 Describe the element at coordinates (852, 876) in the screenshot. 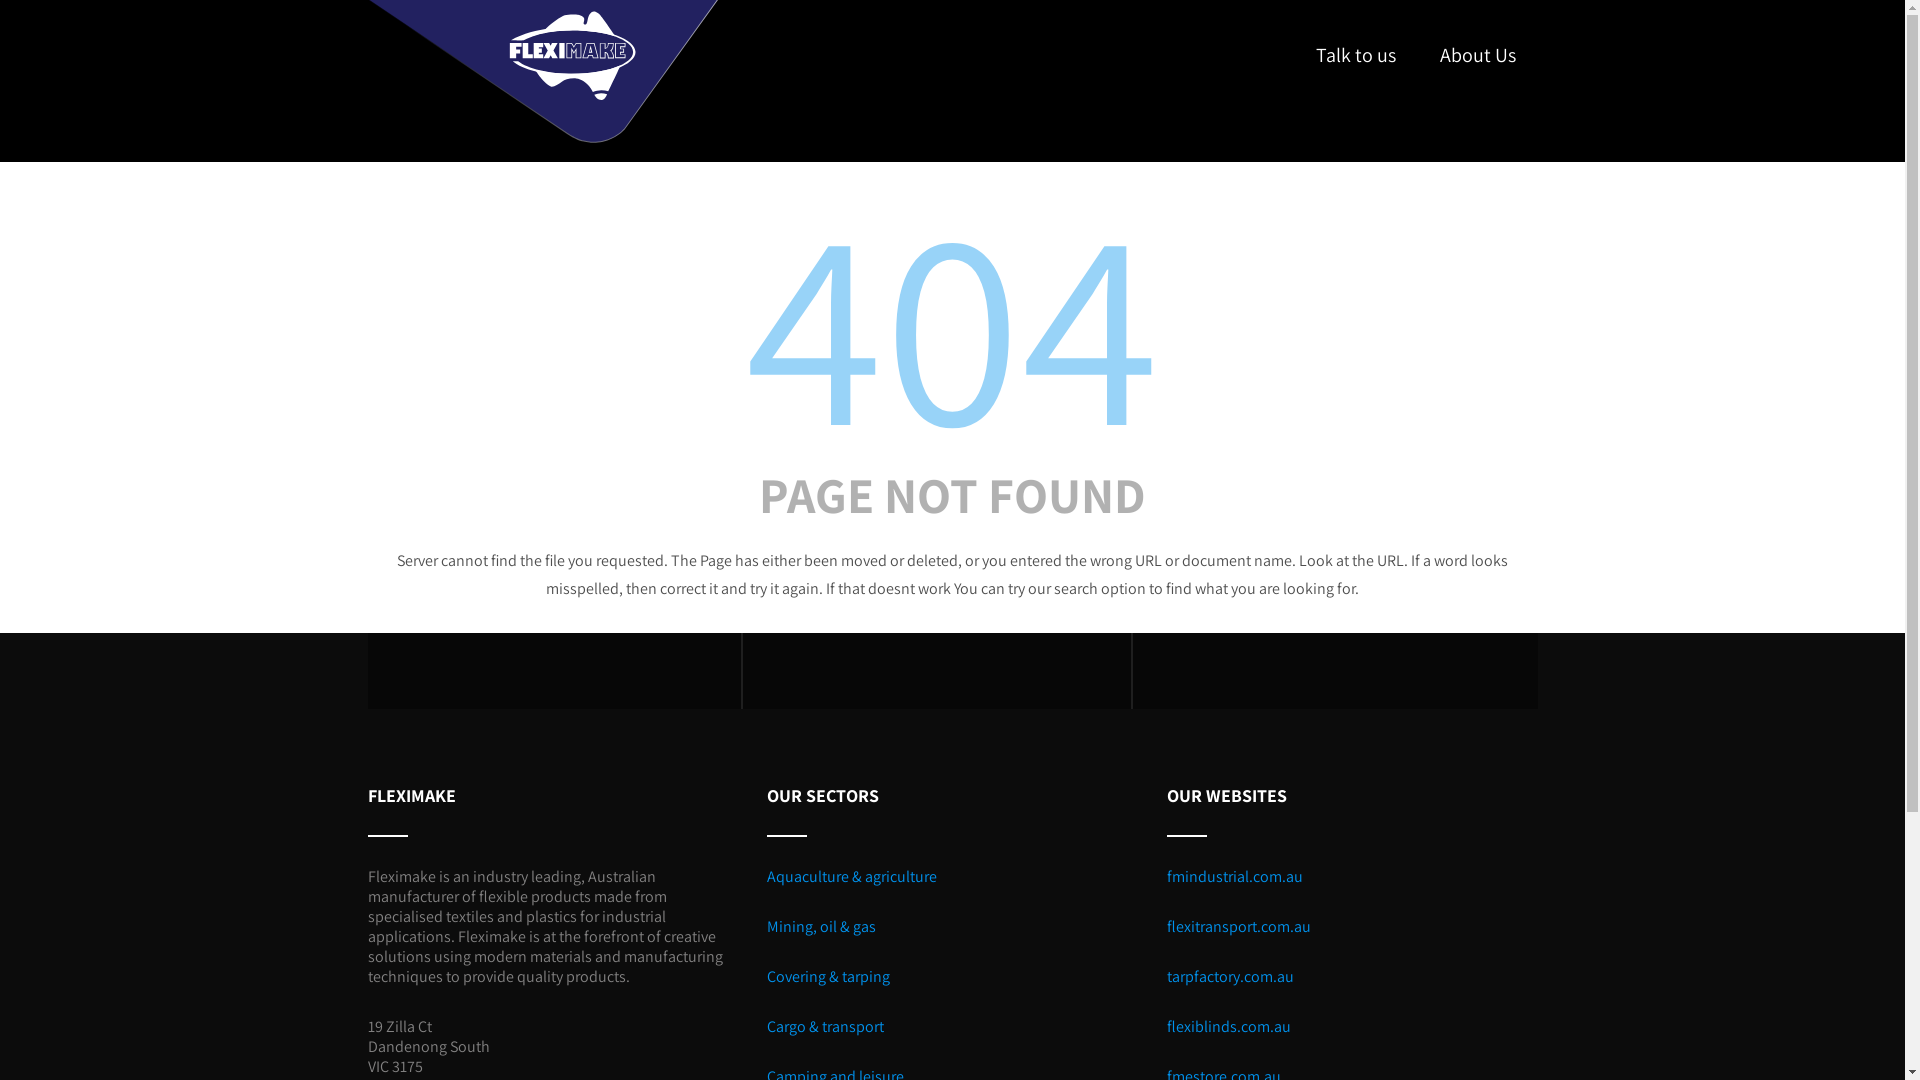

I see `Aquaculture & agriculture` at that location.